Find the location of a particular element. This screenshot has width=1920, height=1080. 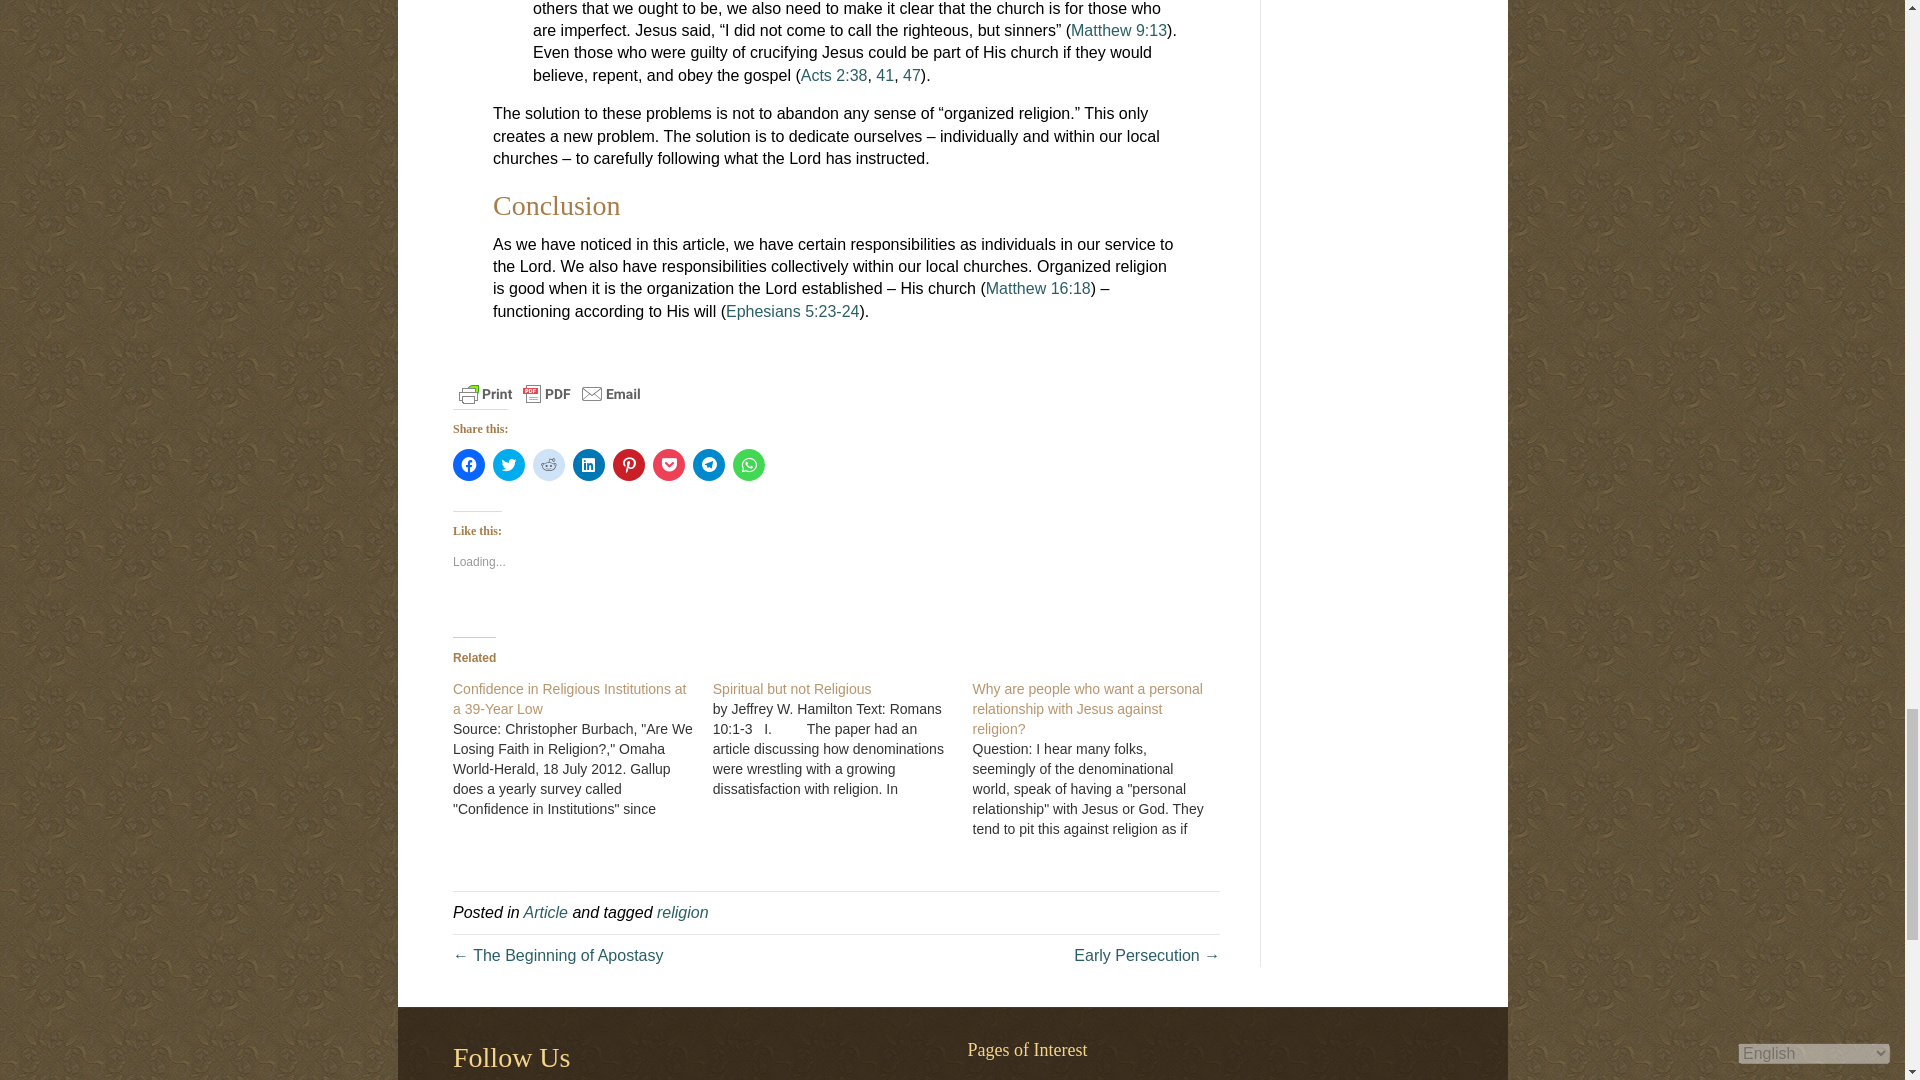

Spiritual but not Religious is located at coordinates (792, 688).